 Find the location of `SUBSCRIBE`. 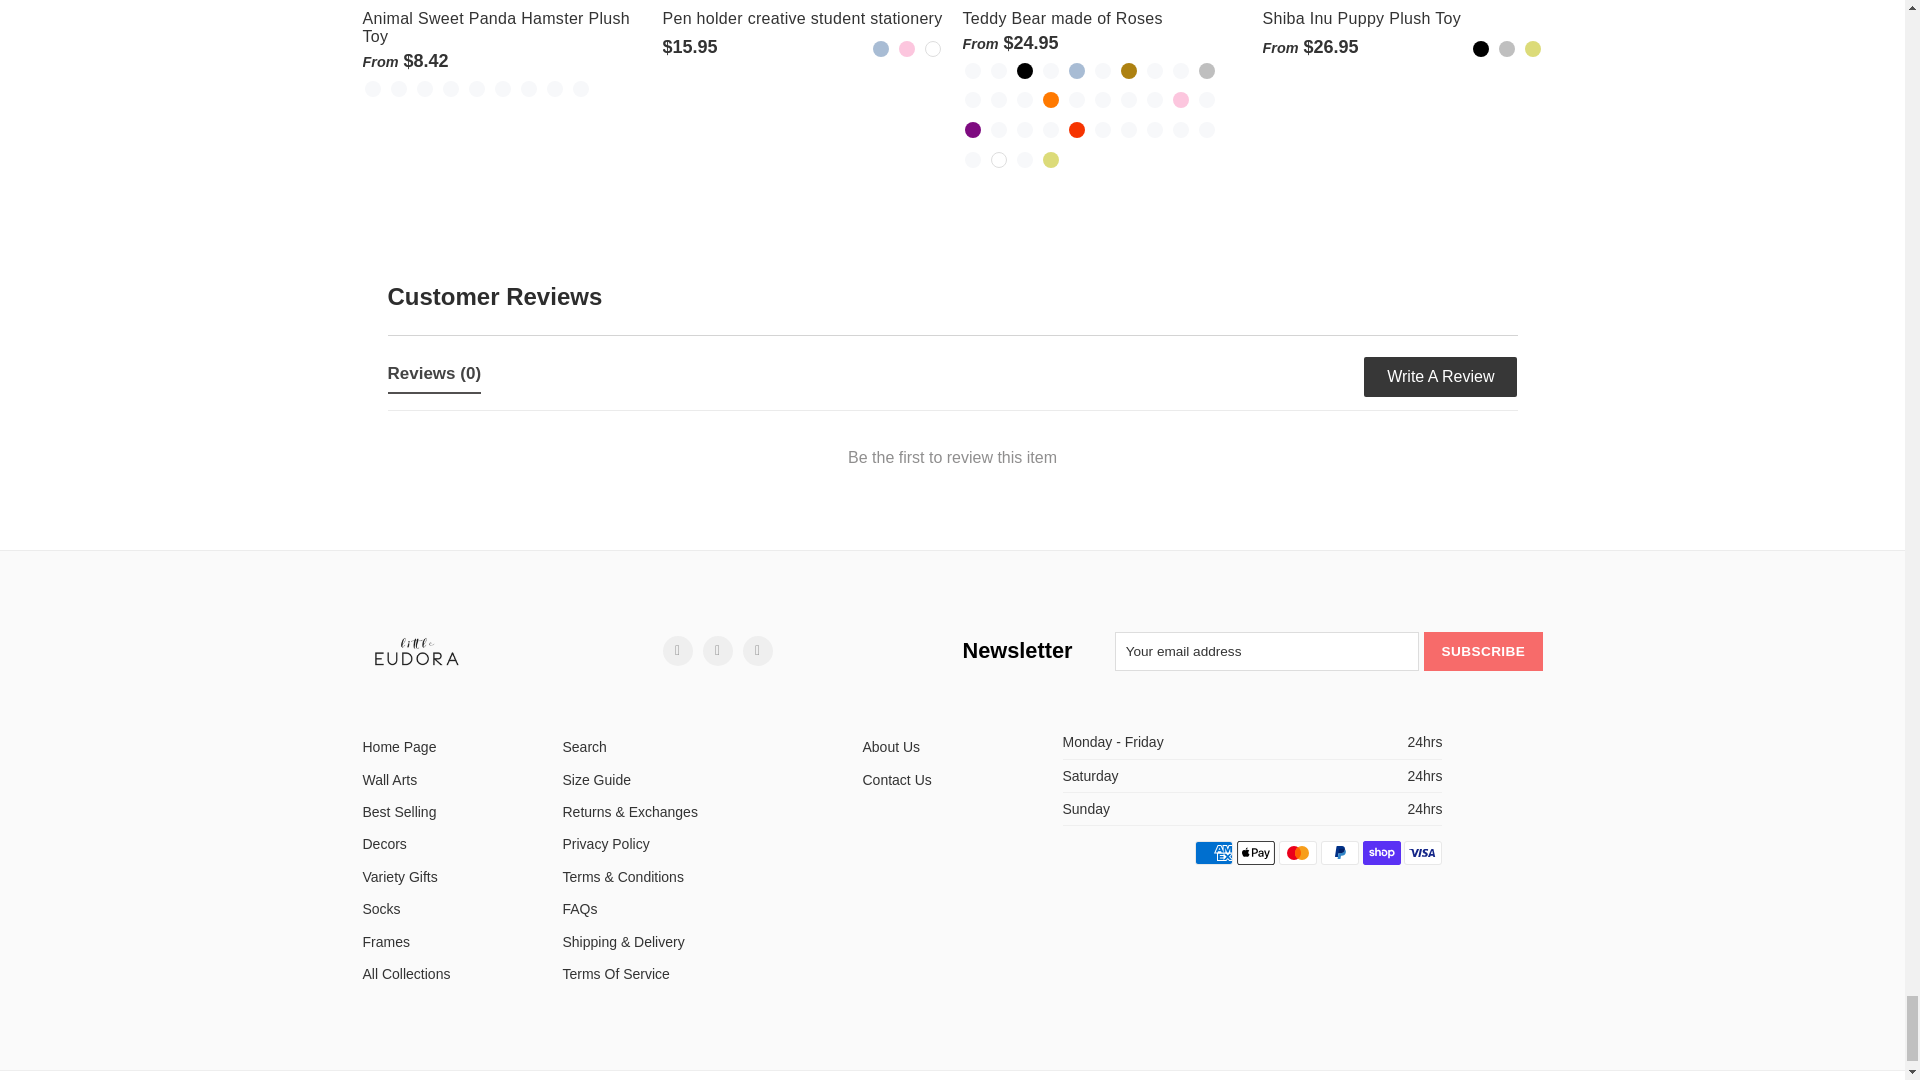

SUBSCRIBE is located at coordinates (1482, 650).